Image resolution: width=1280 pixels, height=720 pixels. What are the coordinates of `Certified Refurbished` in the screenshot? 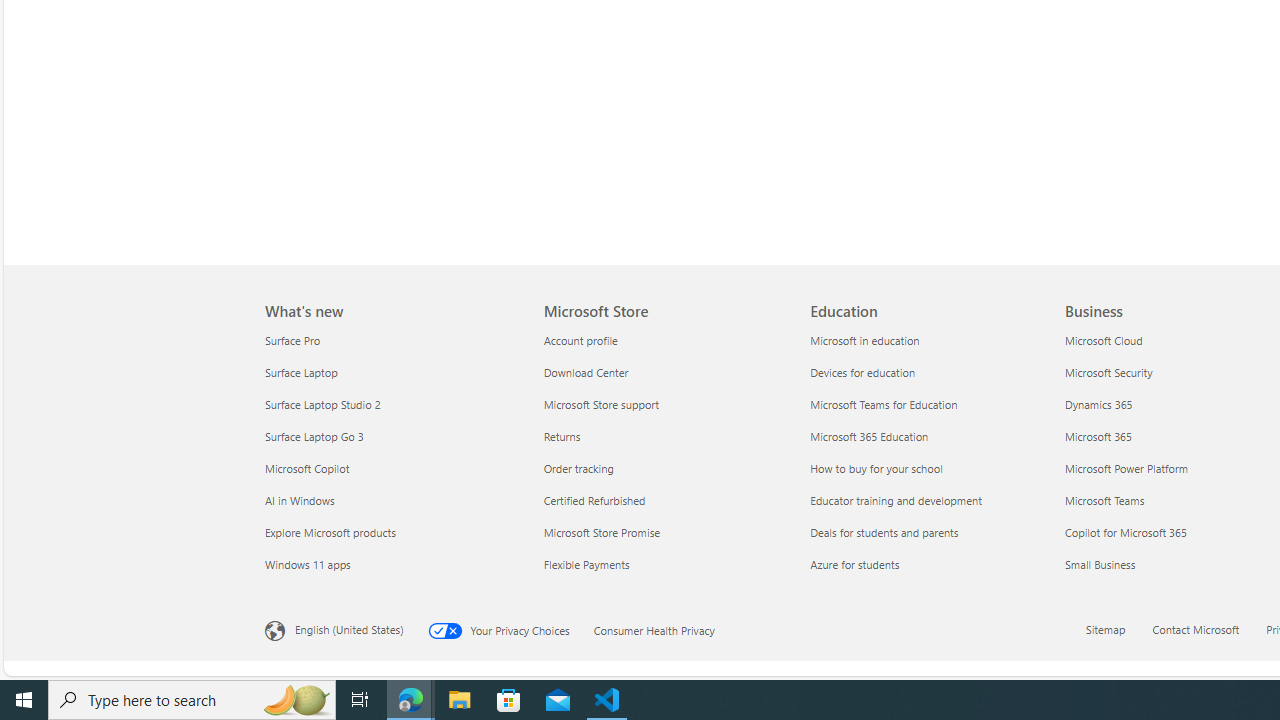 It's located at (664, 500).